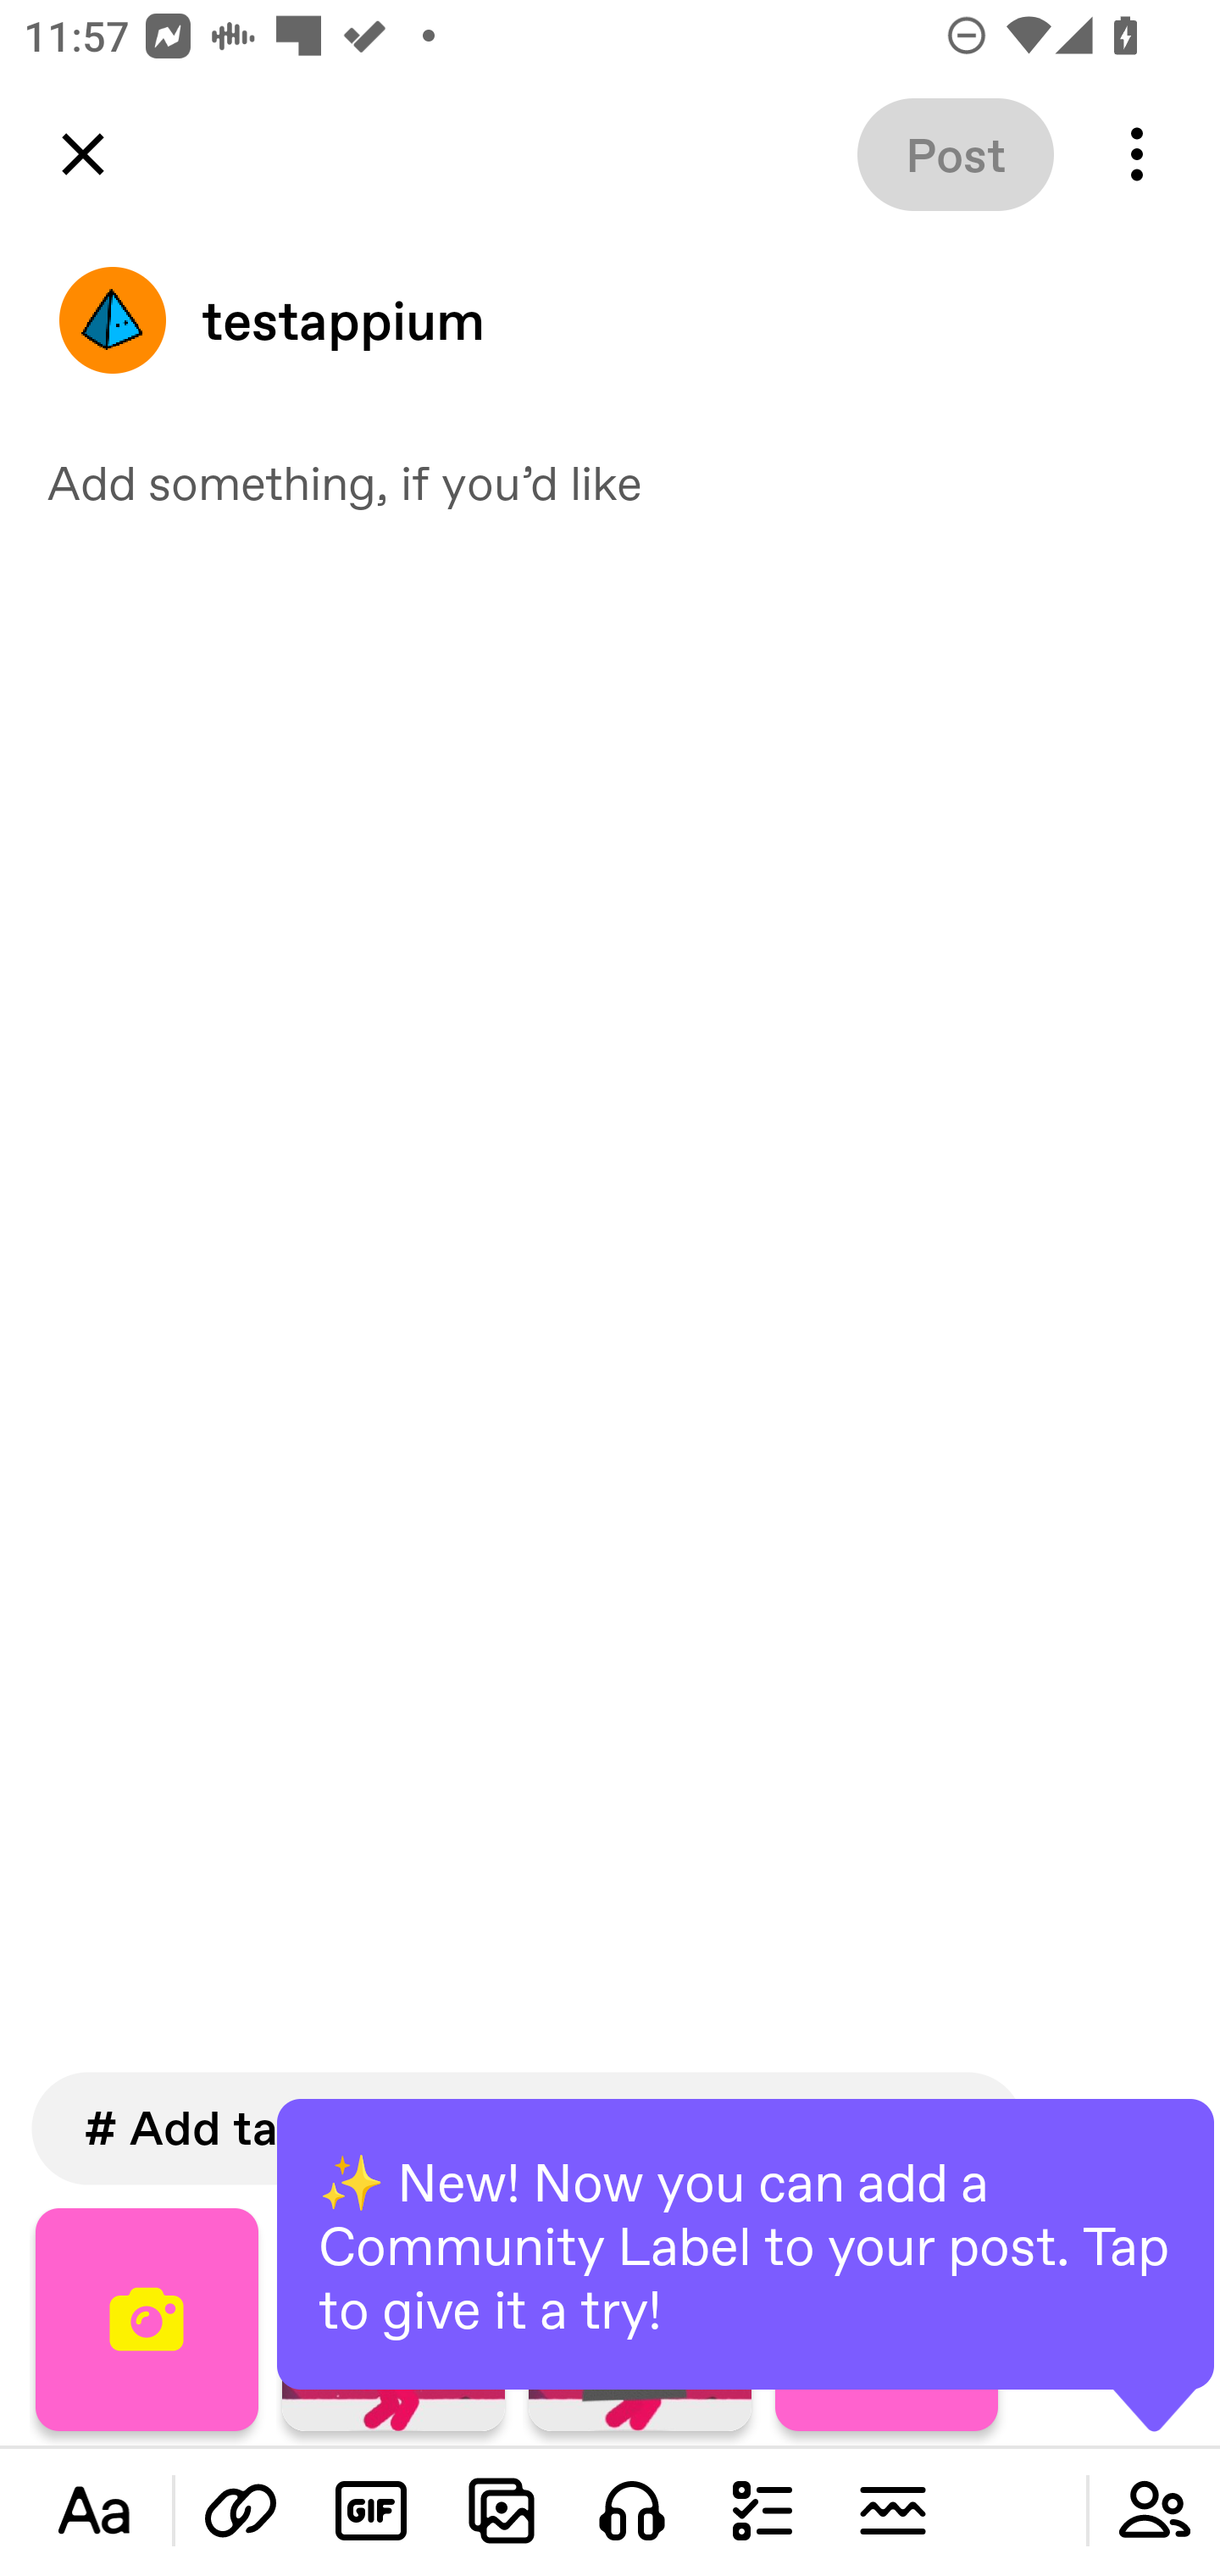  I want to click on Navigate up, so click(83, 154).